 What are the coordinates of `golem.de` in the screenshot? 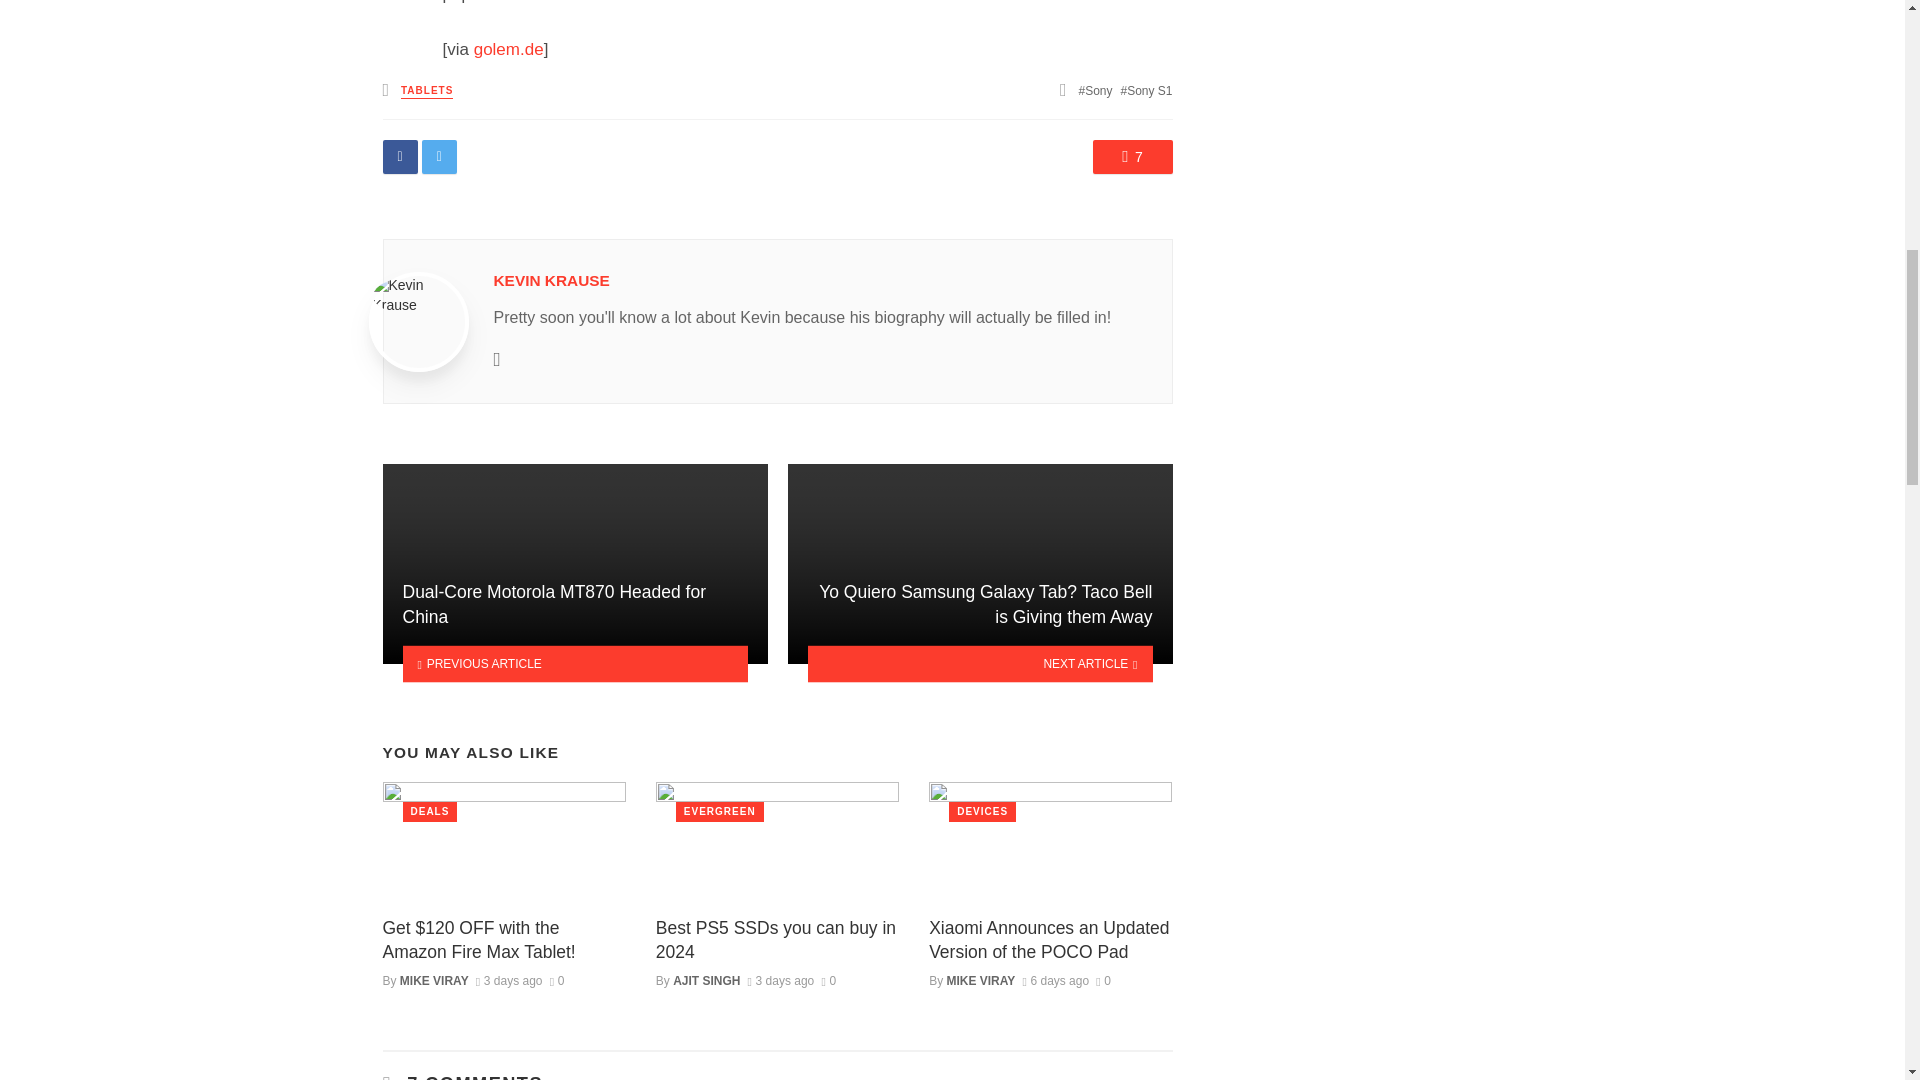 It's located at (508, 49).